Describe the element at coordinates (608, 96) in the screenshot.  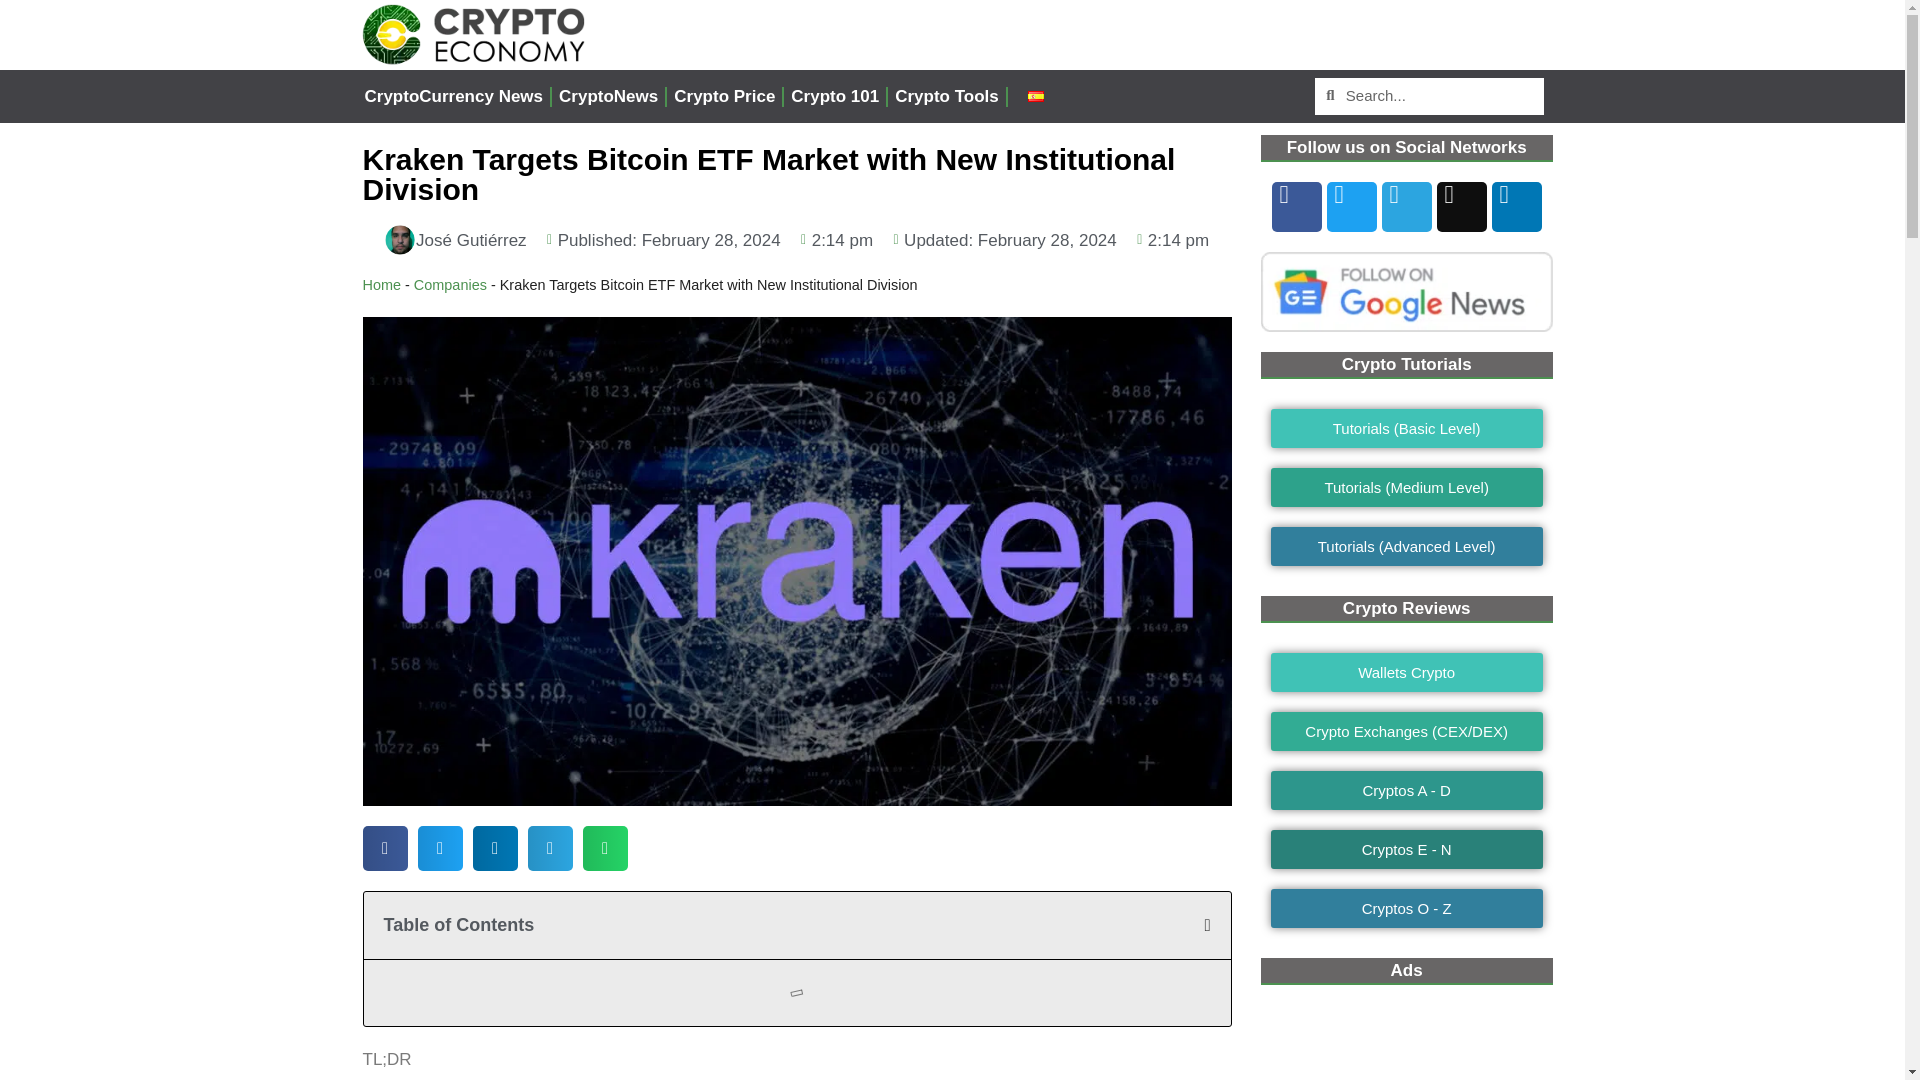
I see `CryptoNews` at that location.